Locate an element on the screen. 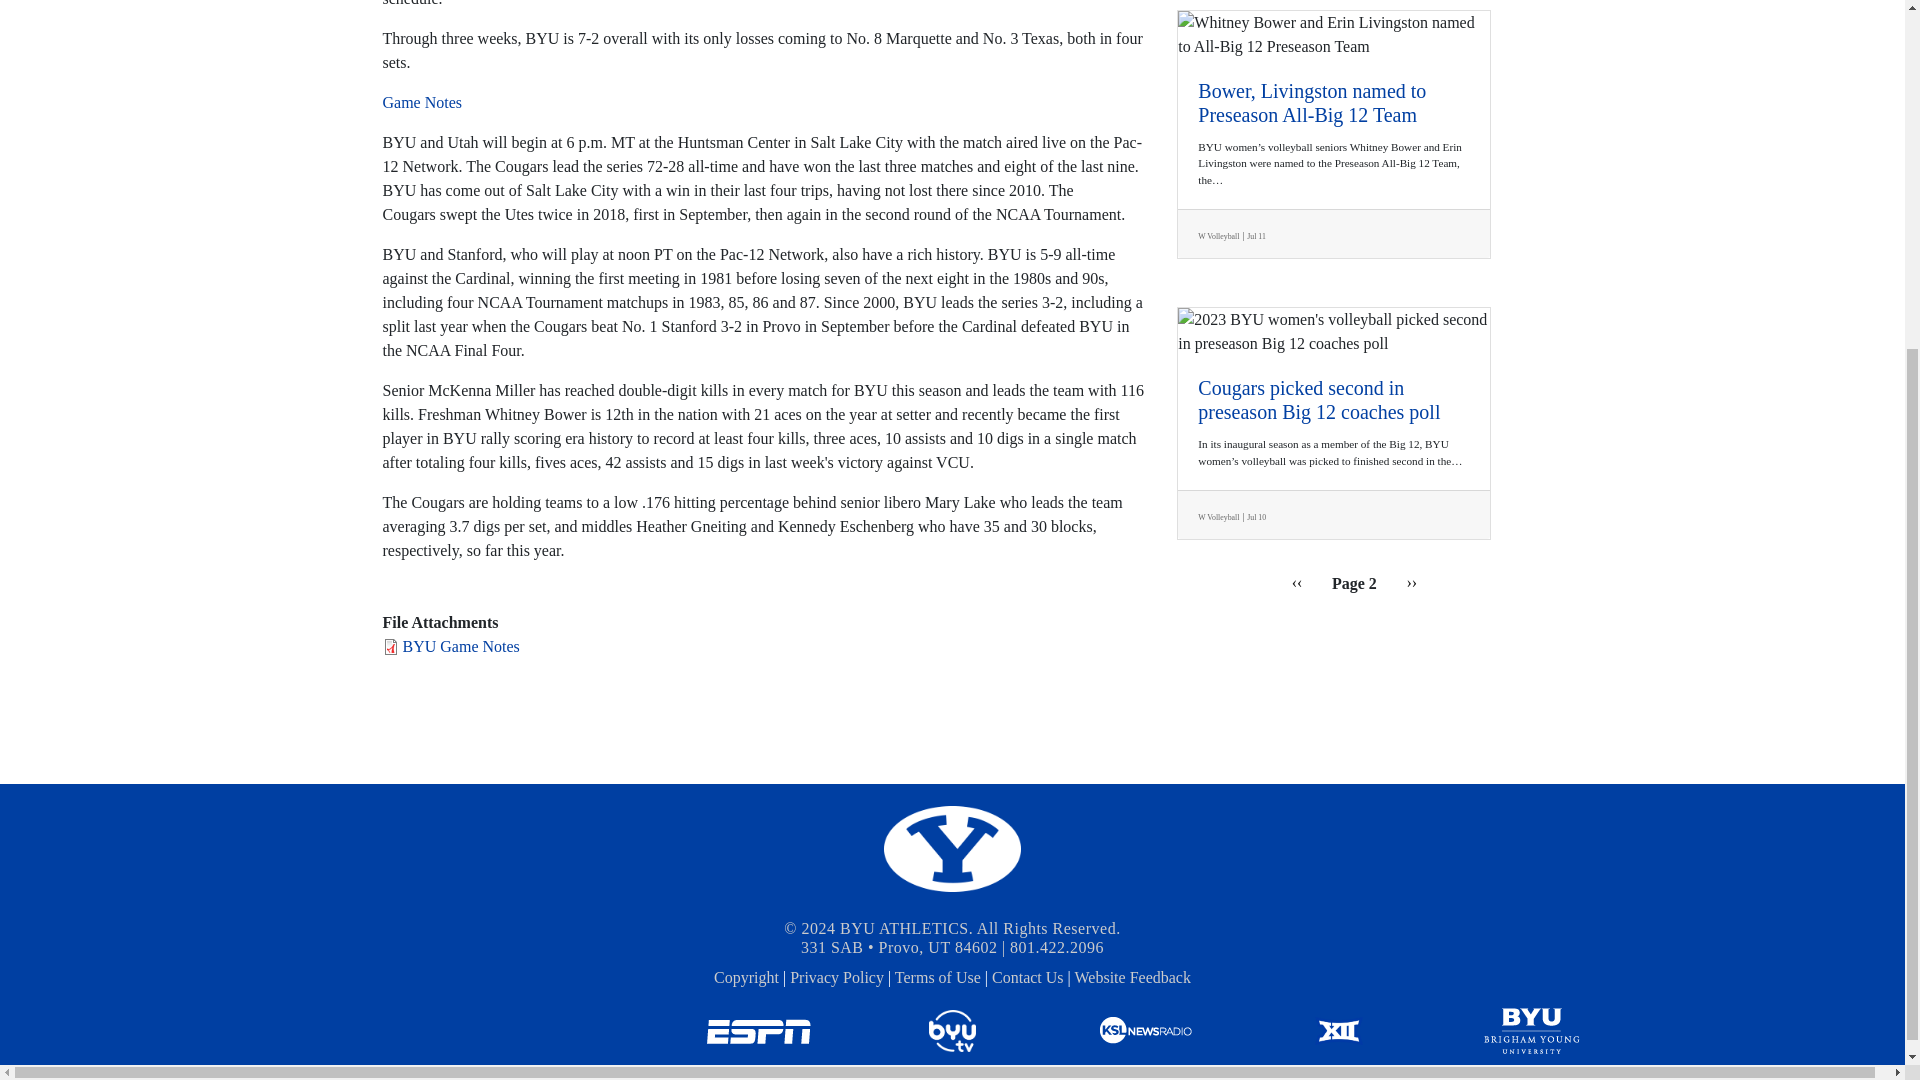  Go to next page is located at coordinates (1412, 583).